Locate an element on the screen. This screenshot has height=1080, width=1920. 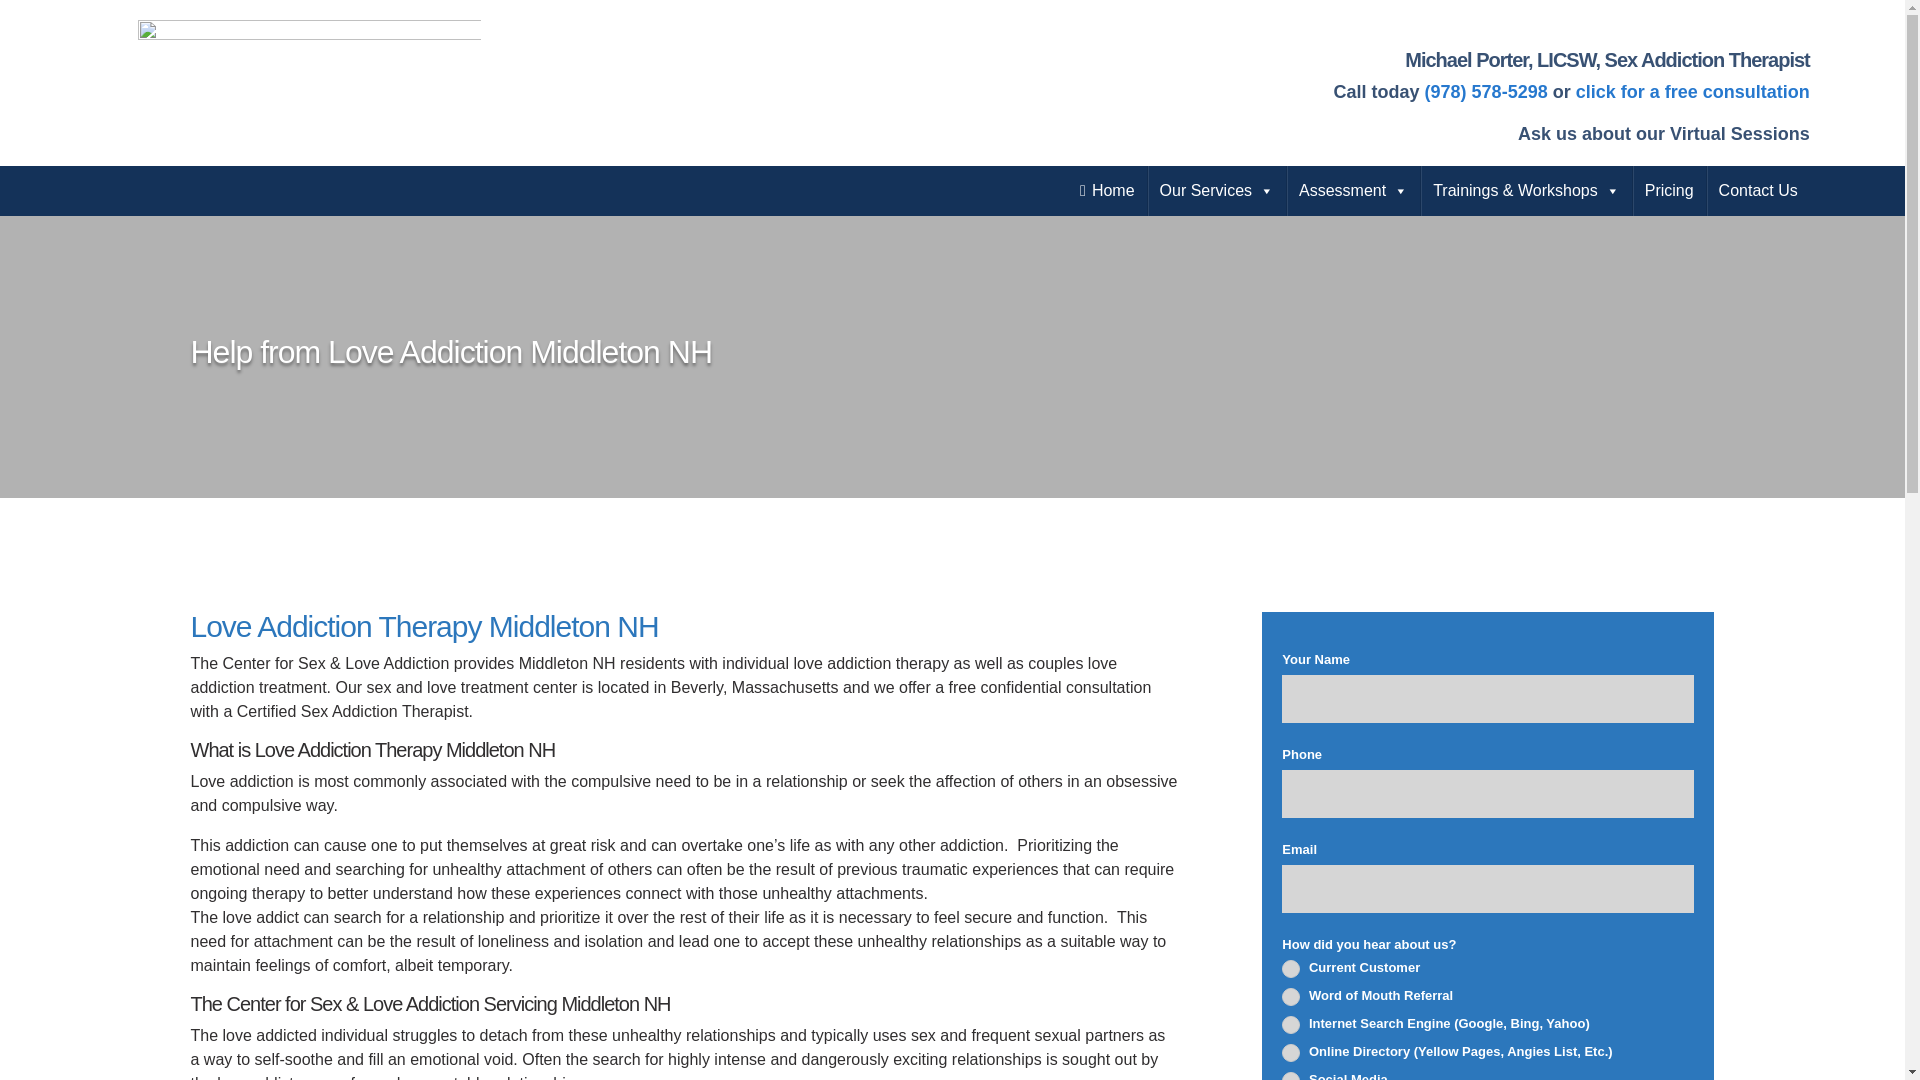
Contact Us is located at coordinates (1758, 191).